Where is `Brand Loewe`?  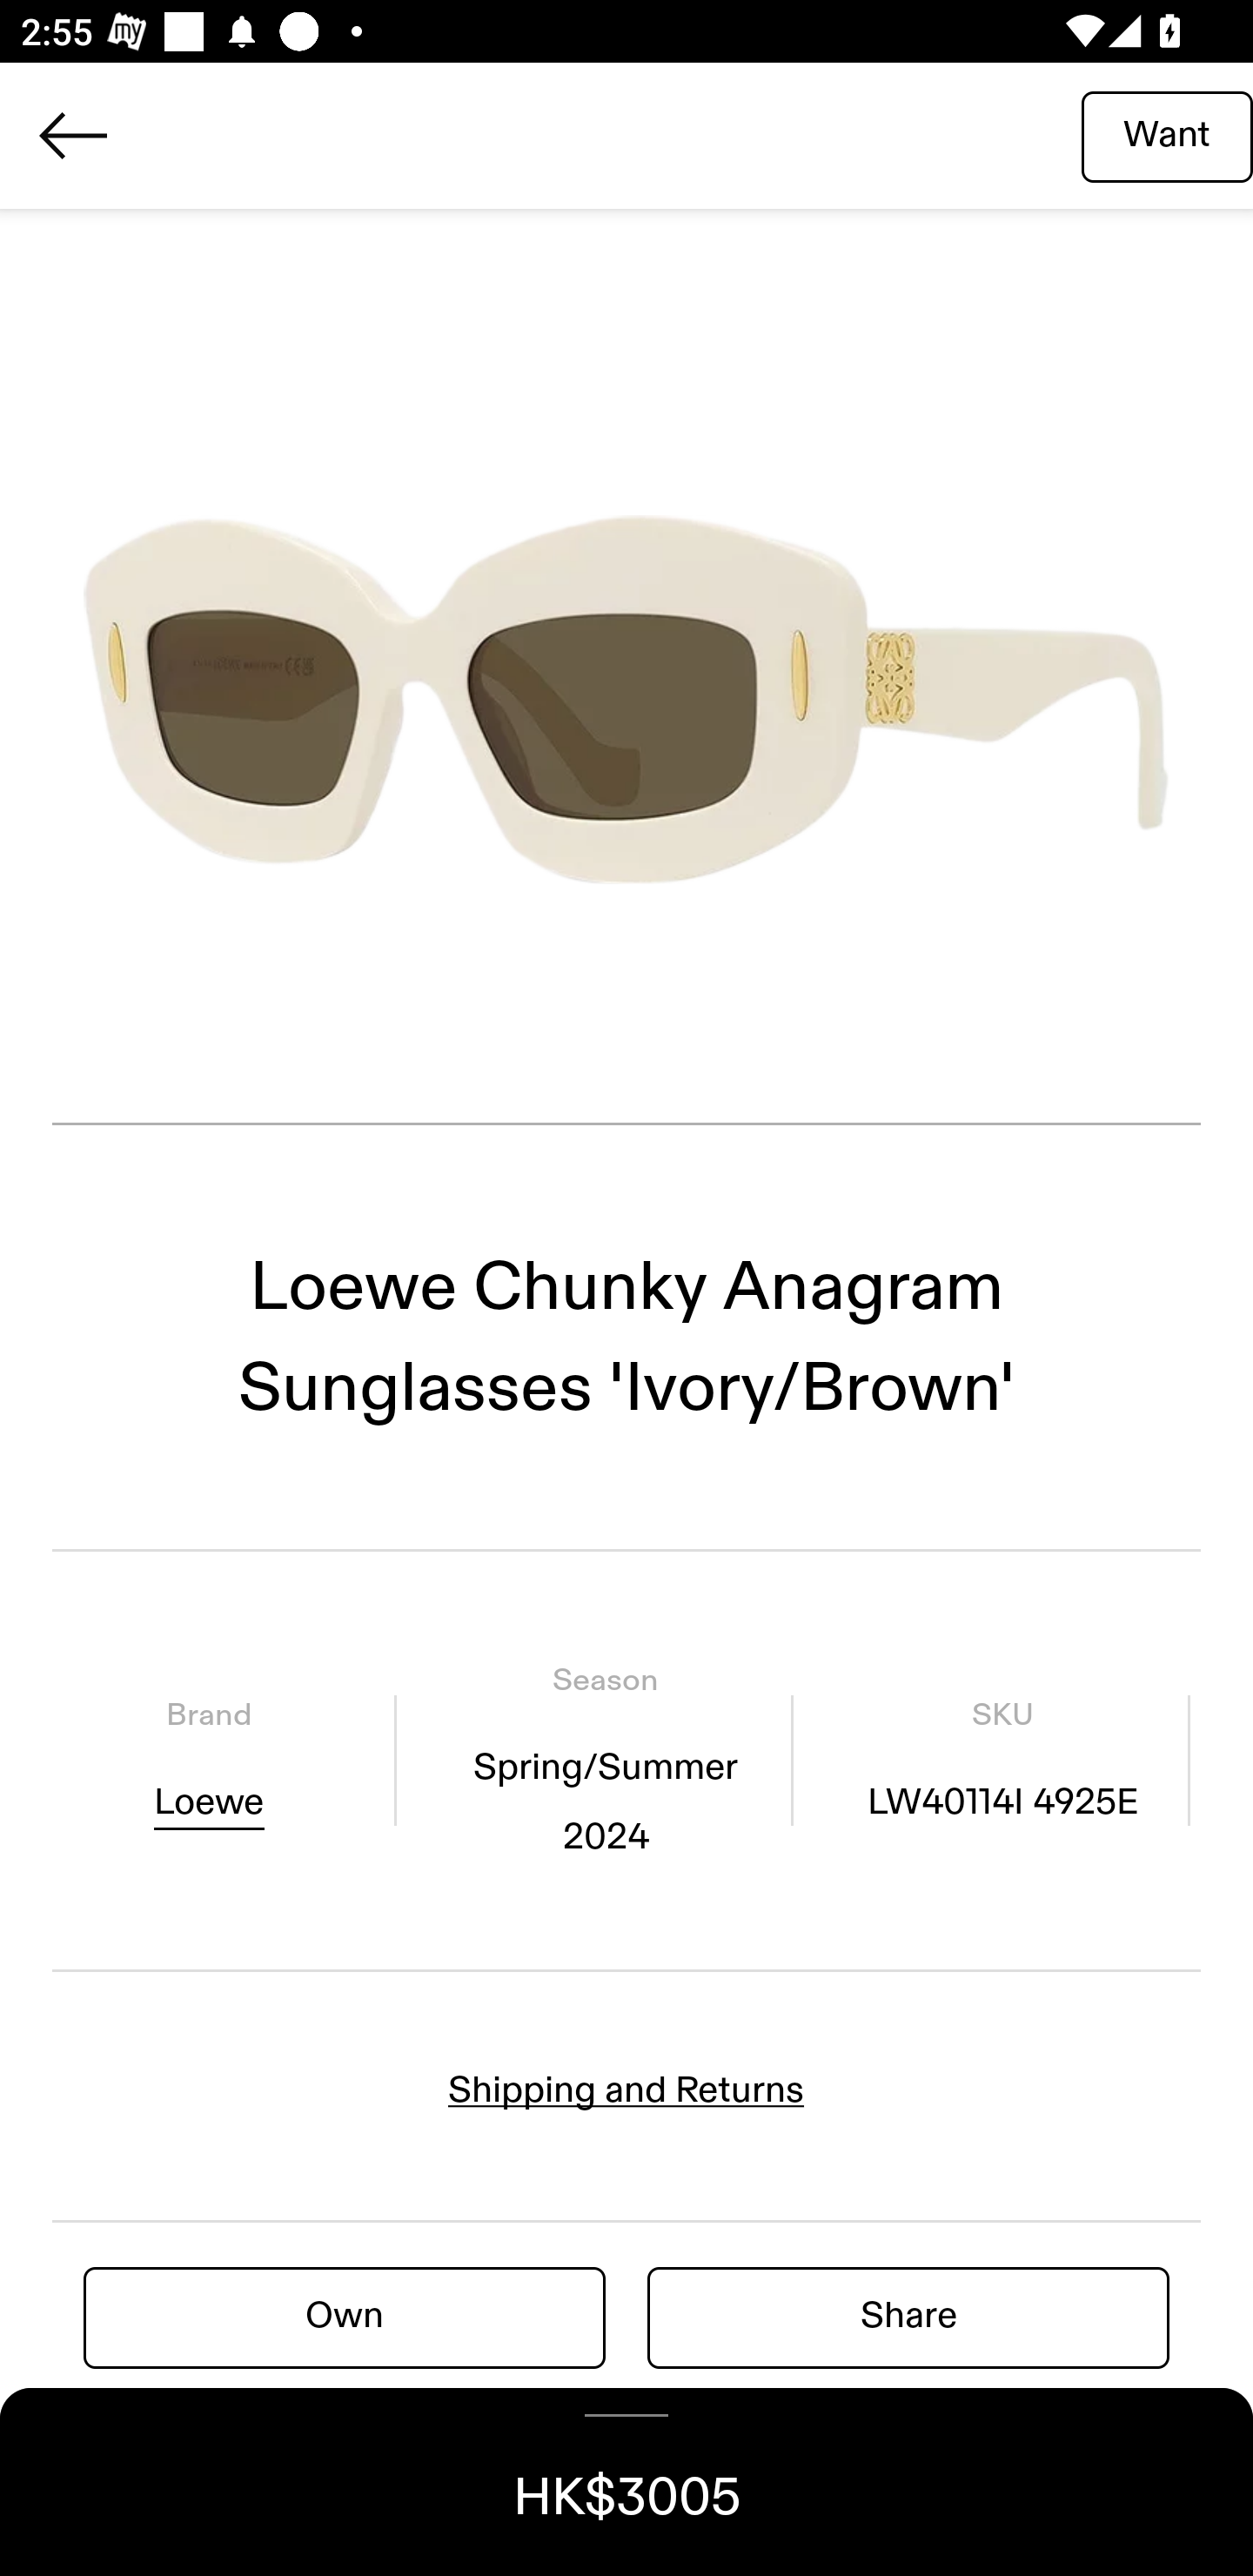 Brand Loewe is located at coordinates (209, 1759).